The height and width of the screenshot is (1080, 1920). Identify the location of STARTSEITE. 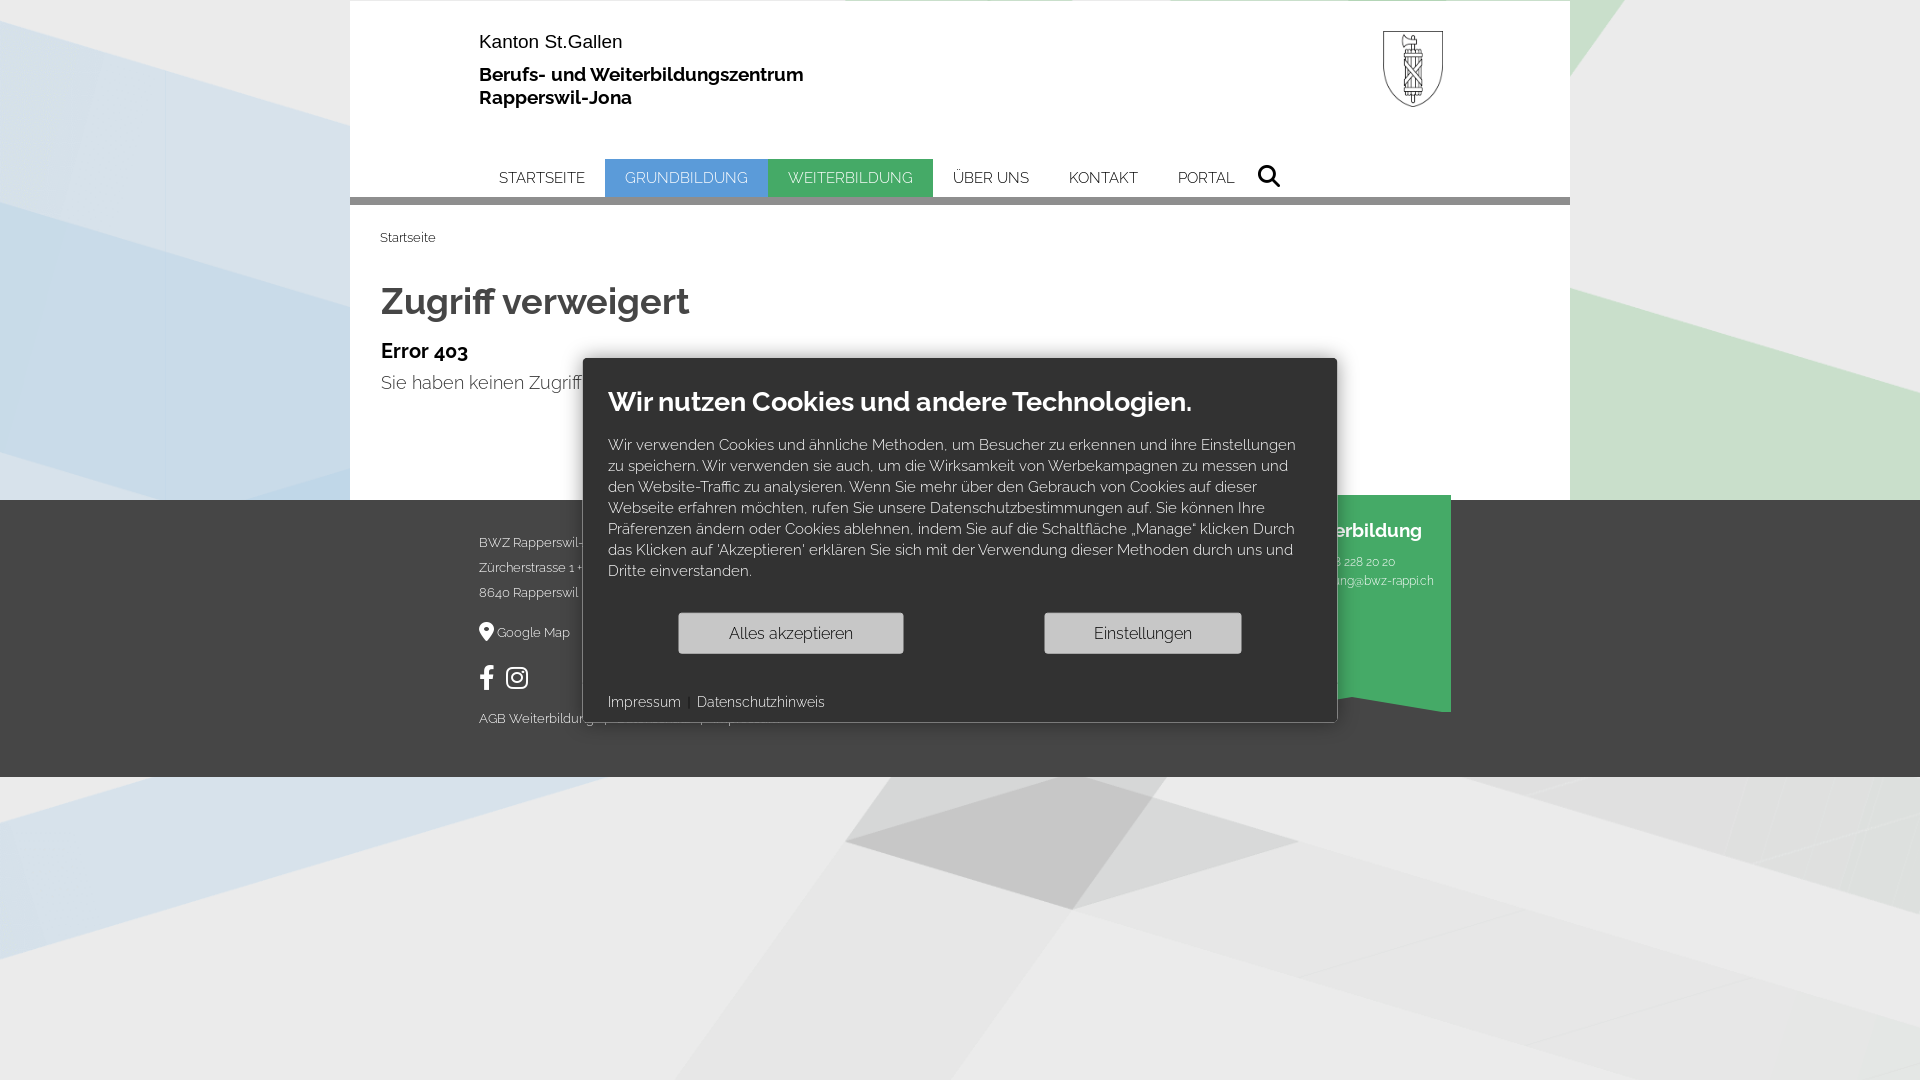
(542, 178).